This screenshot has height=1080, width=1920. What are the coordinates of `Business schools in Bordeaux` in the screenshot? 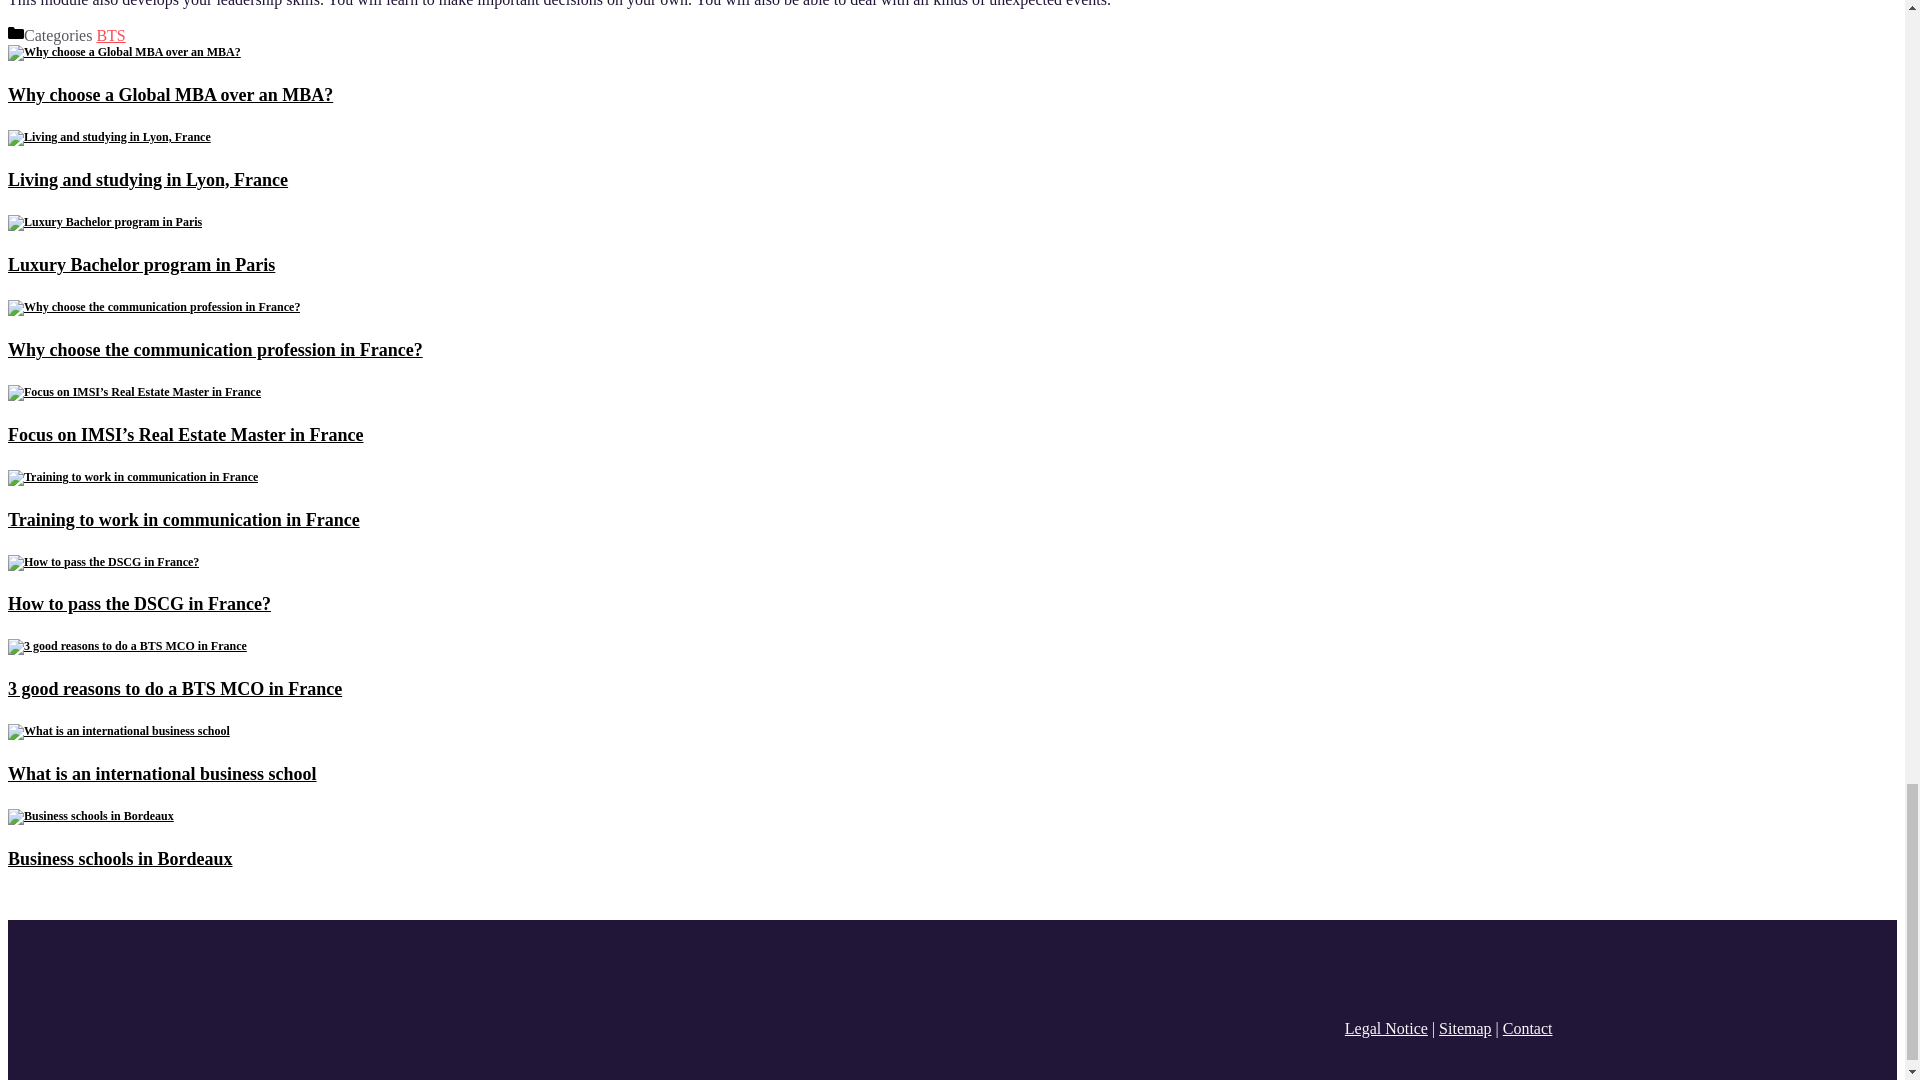 It's located at (90, 815).